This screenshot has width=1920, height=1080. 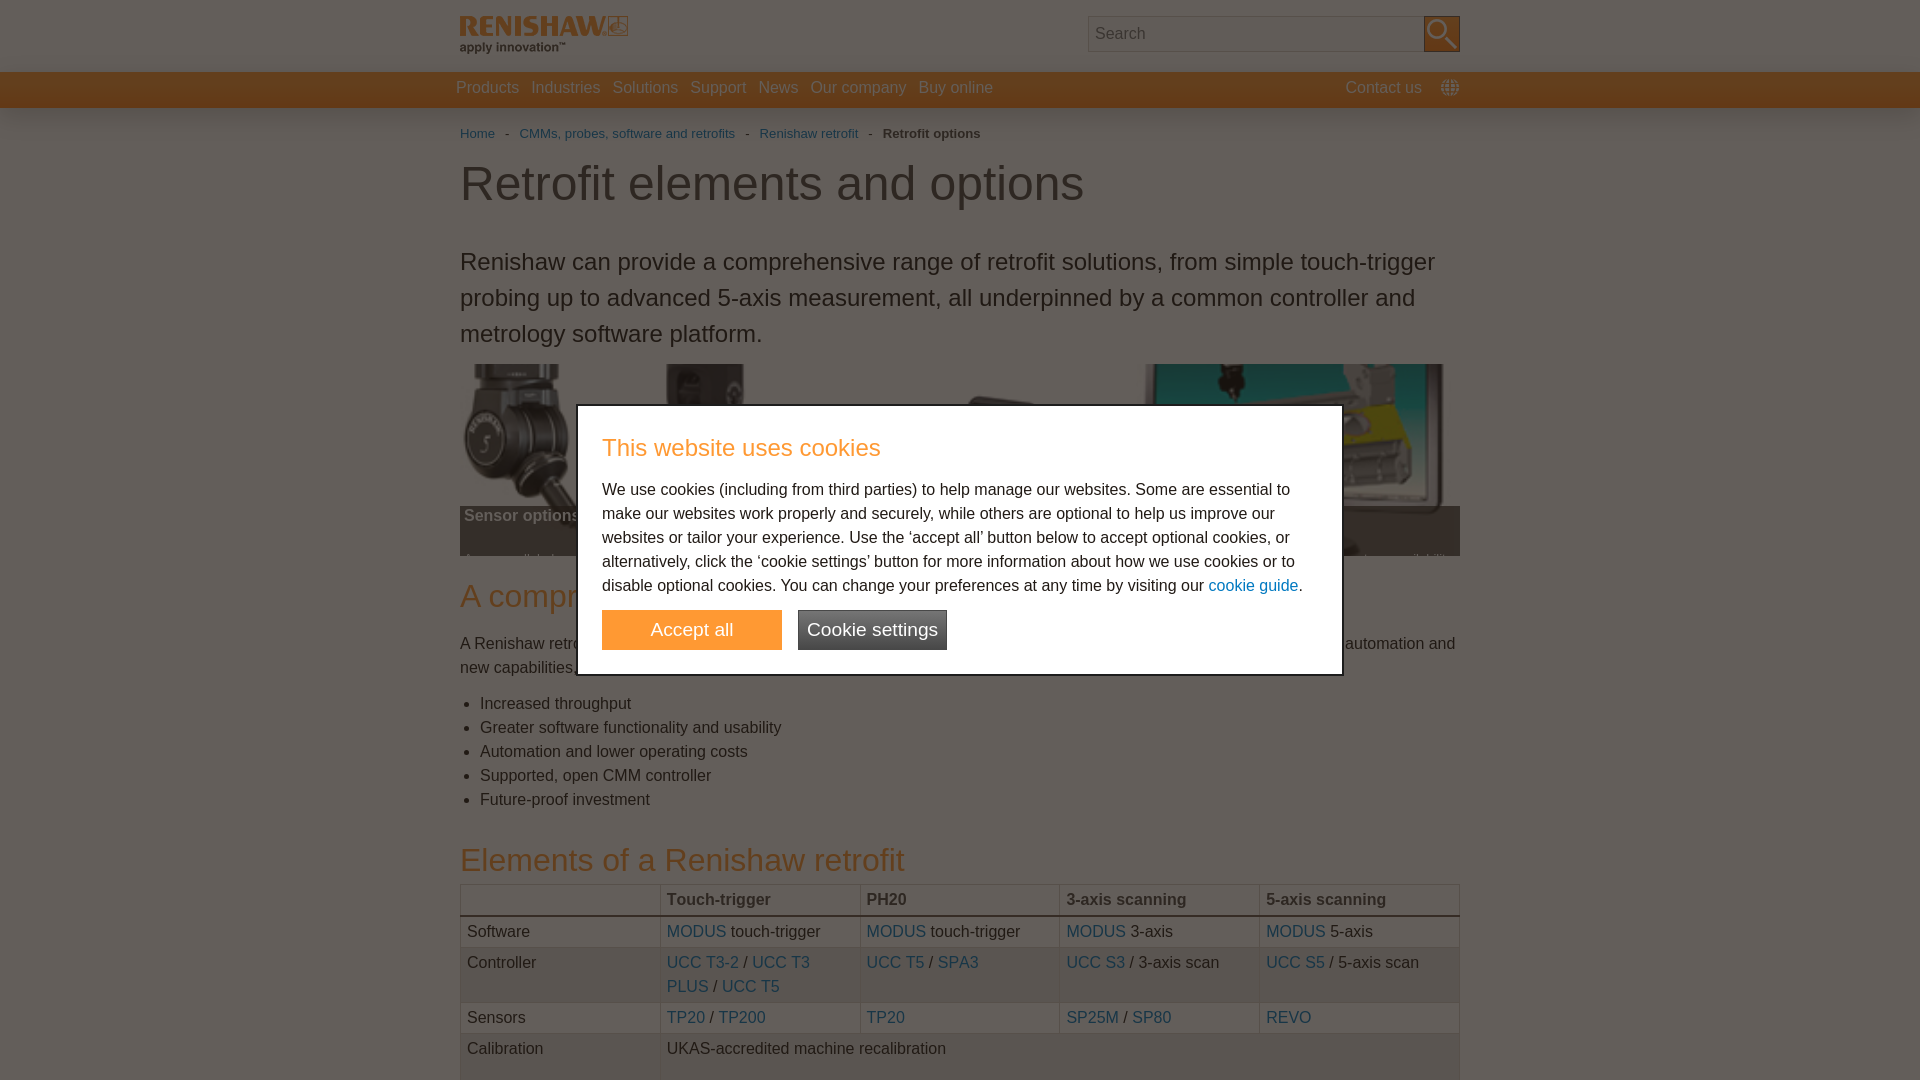 What do you see at coordinates (702, 962) in the screenshot?
I see `UCC T3-2` at bounding box center [702, 962].